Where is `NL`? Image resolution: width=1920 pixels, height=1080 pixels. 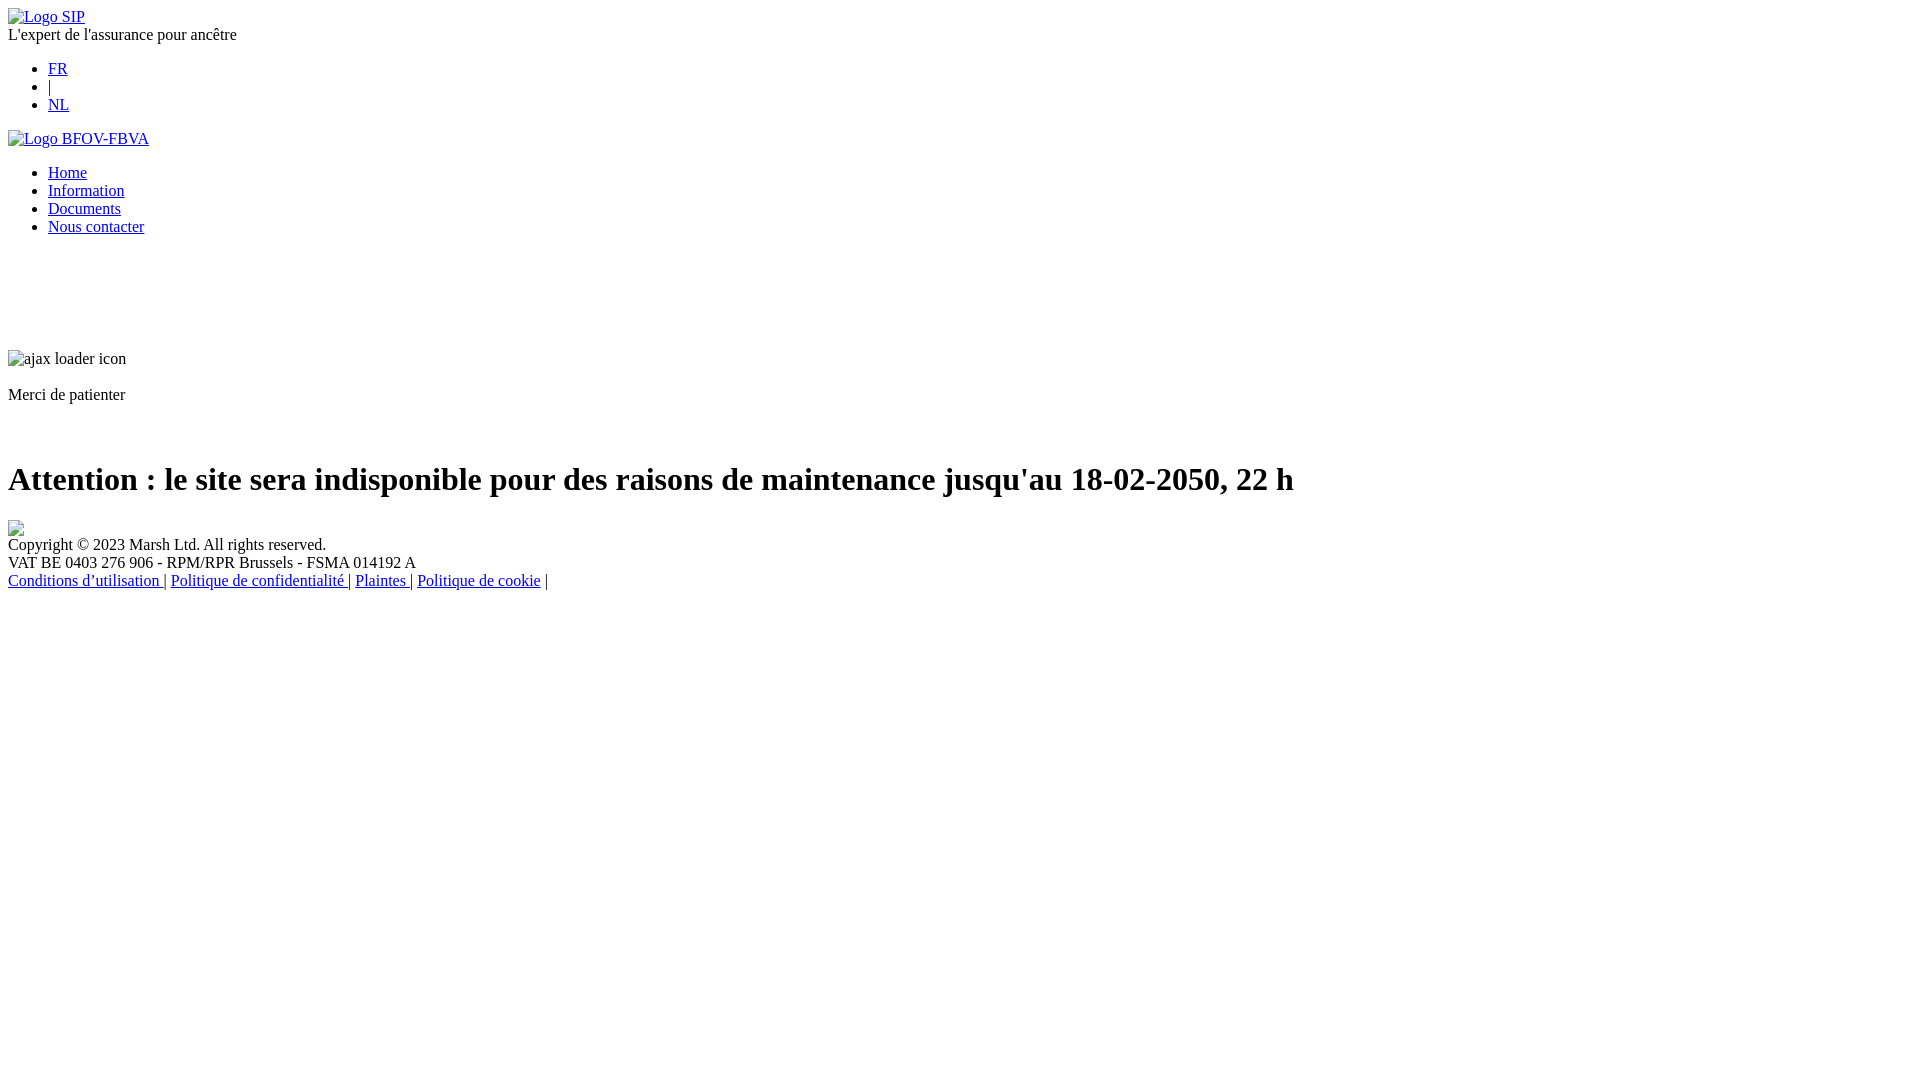
NL is located at coordinates (58, 104).